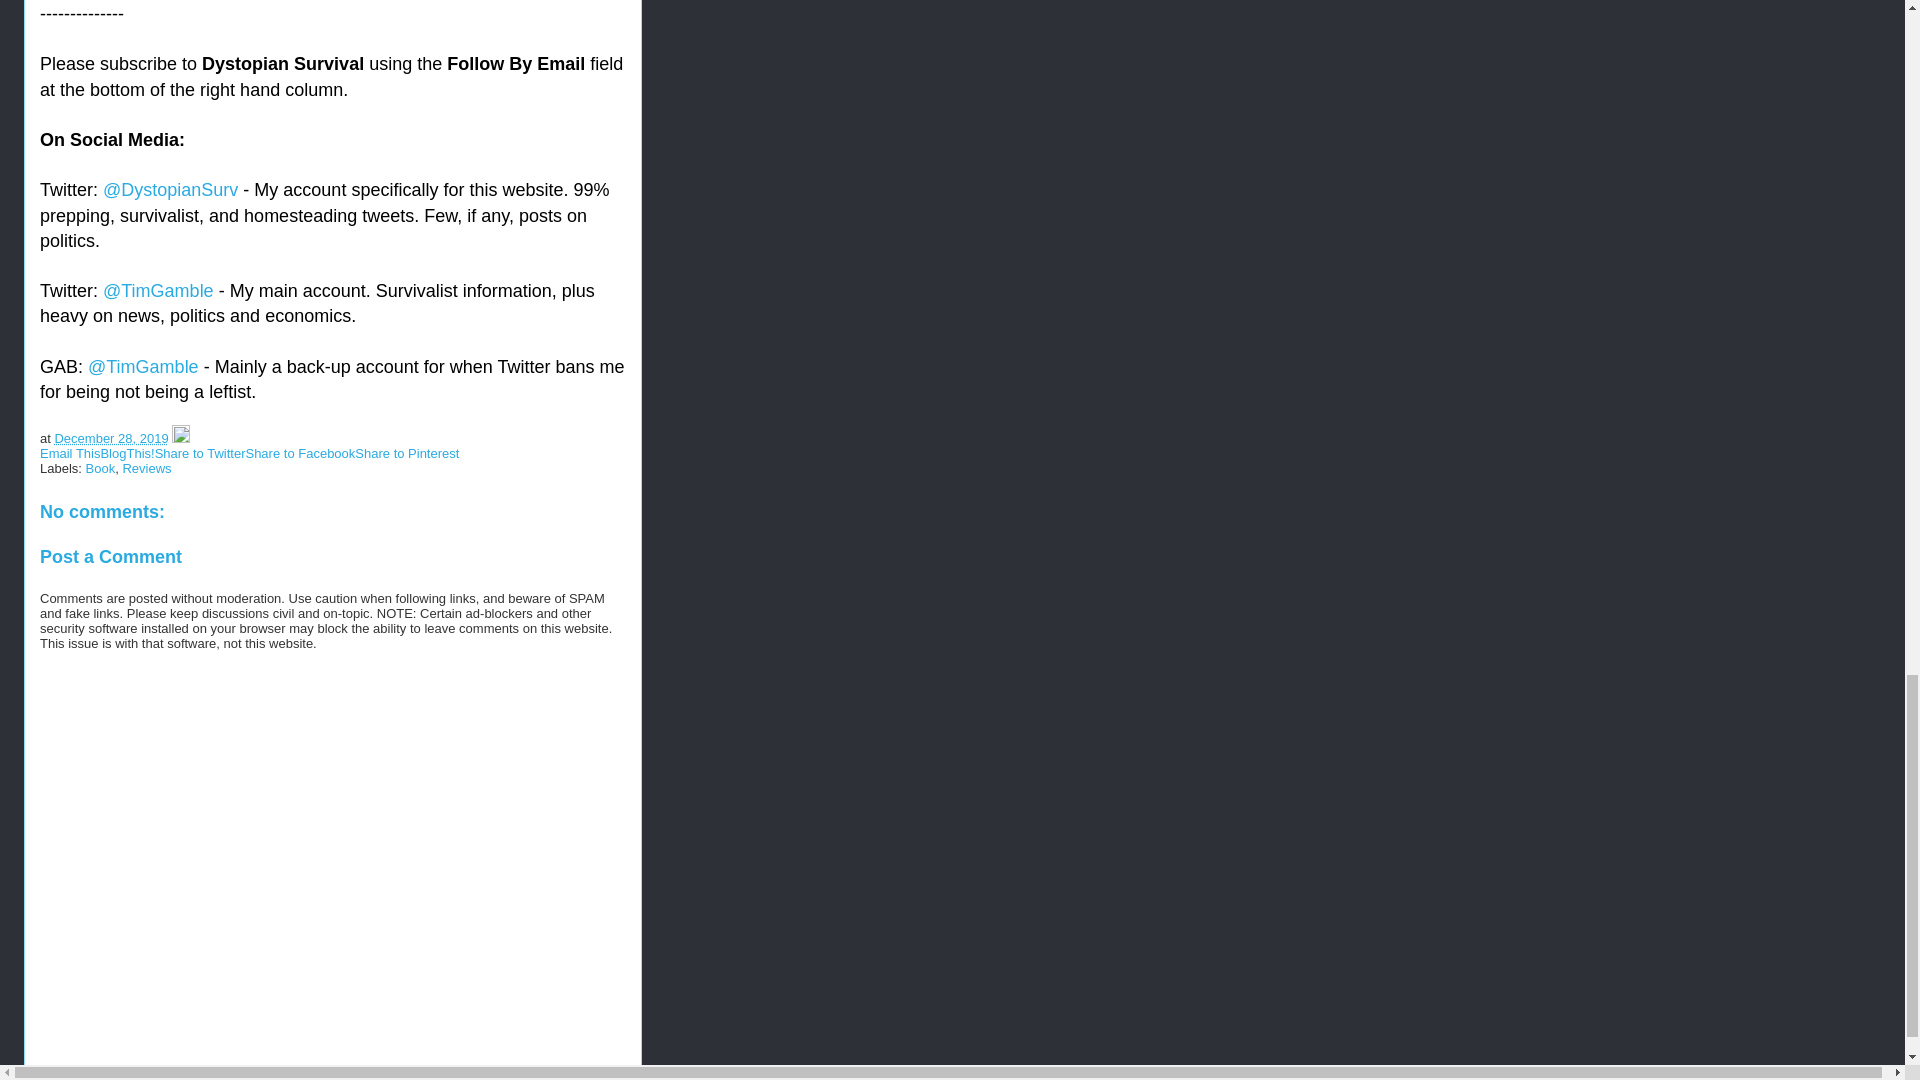 Image resolution: width=1920 pixels, height=1080 pixels. What do you see at coordinates (406, 454) in the screenshot?
I see `Share to Pinterest` at bounding box center [406, 454].